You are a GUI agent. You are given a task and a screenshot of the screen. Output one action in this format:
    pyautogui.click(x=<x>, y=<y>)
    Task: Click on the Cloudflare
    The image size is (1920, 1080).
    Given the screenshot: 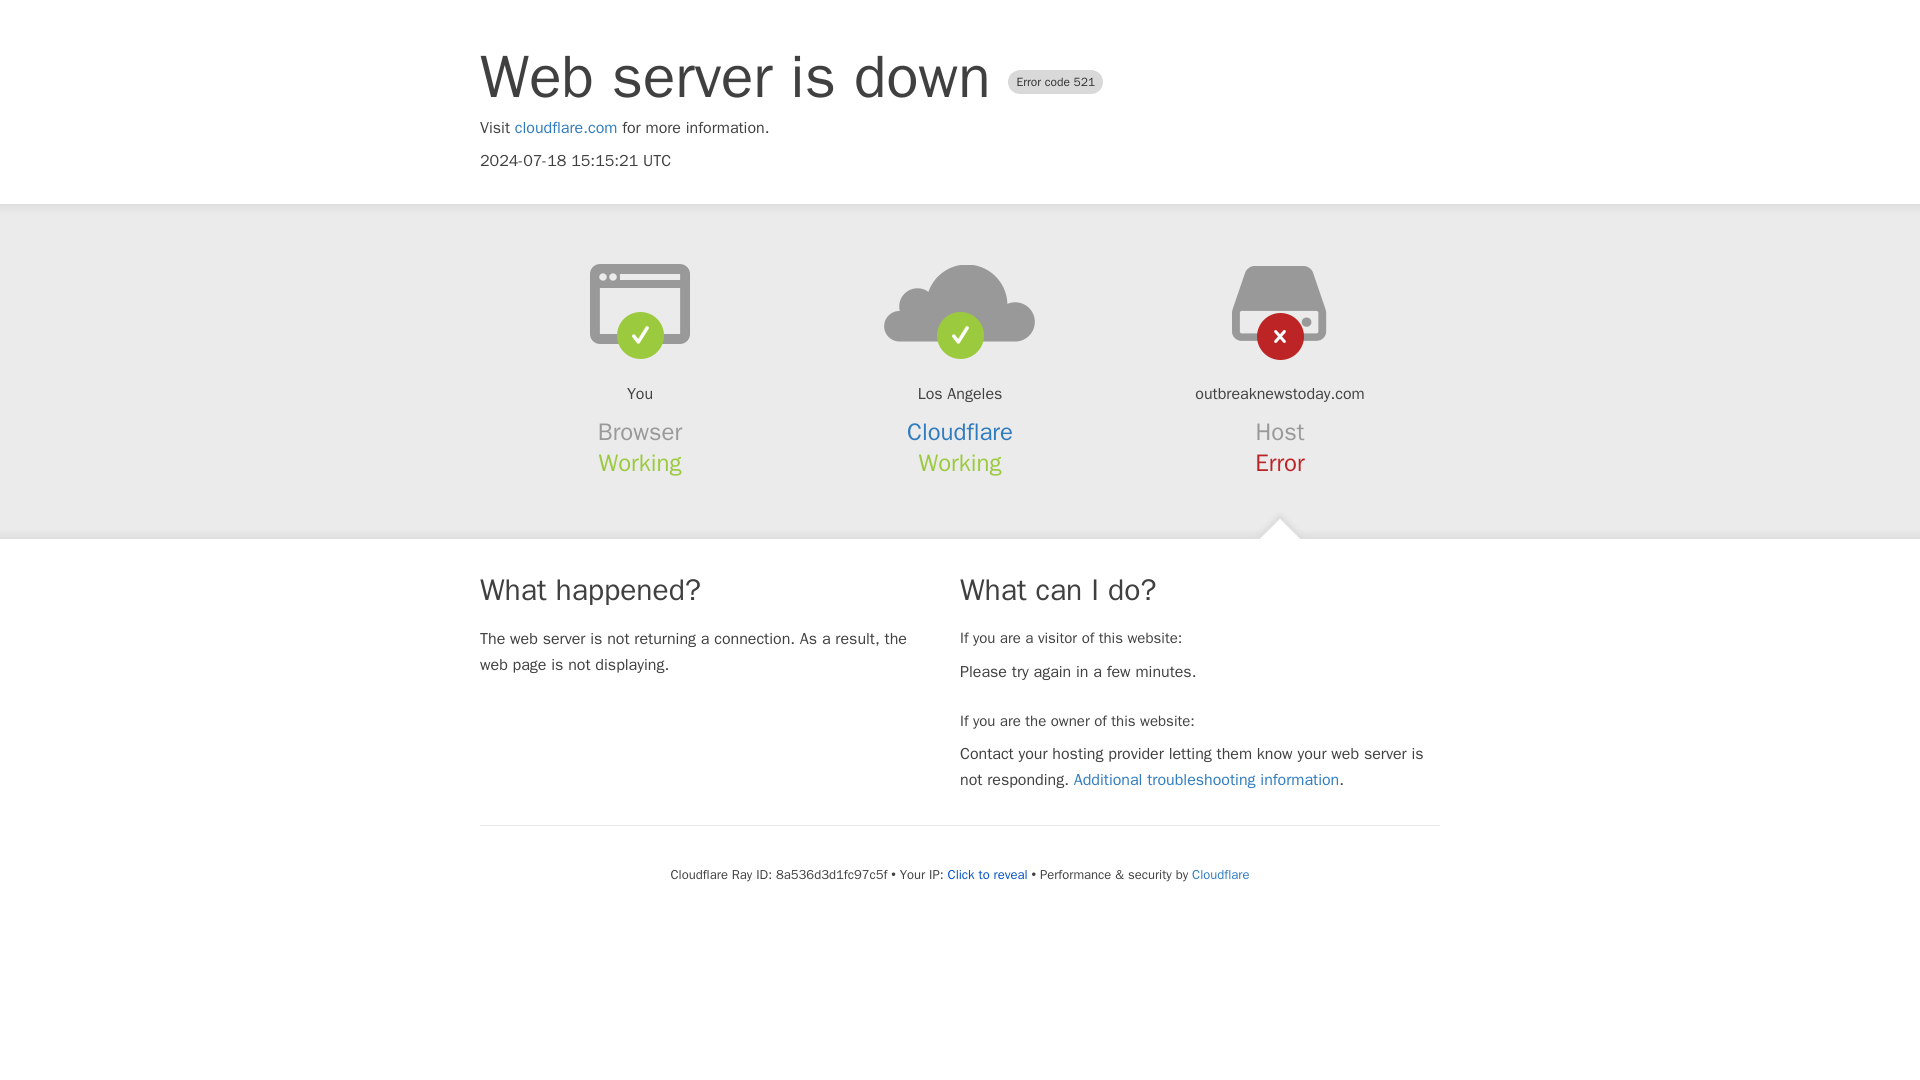 What is the action you would take?
    pyautogui.click(x=1220, y=874)
    